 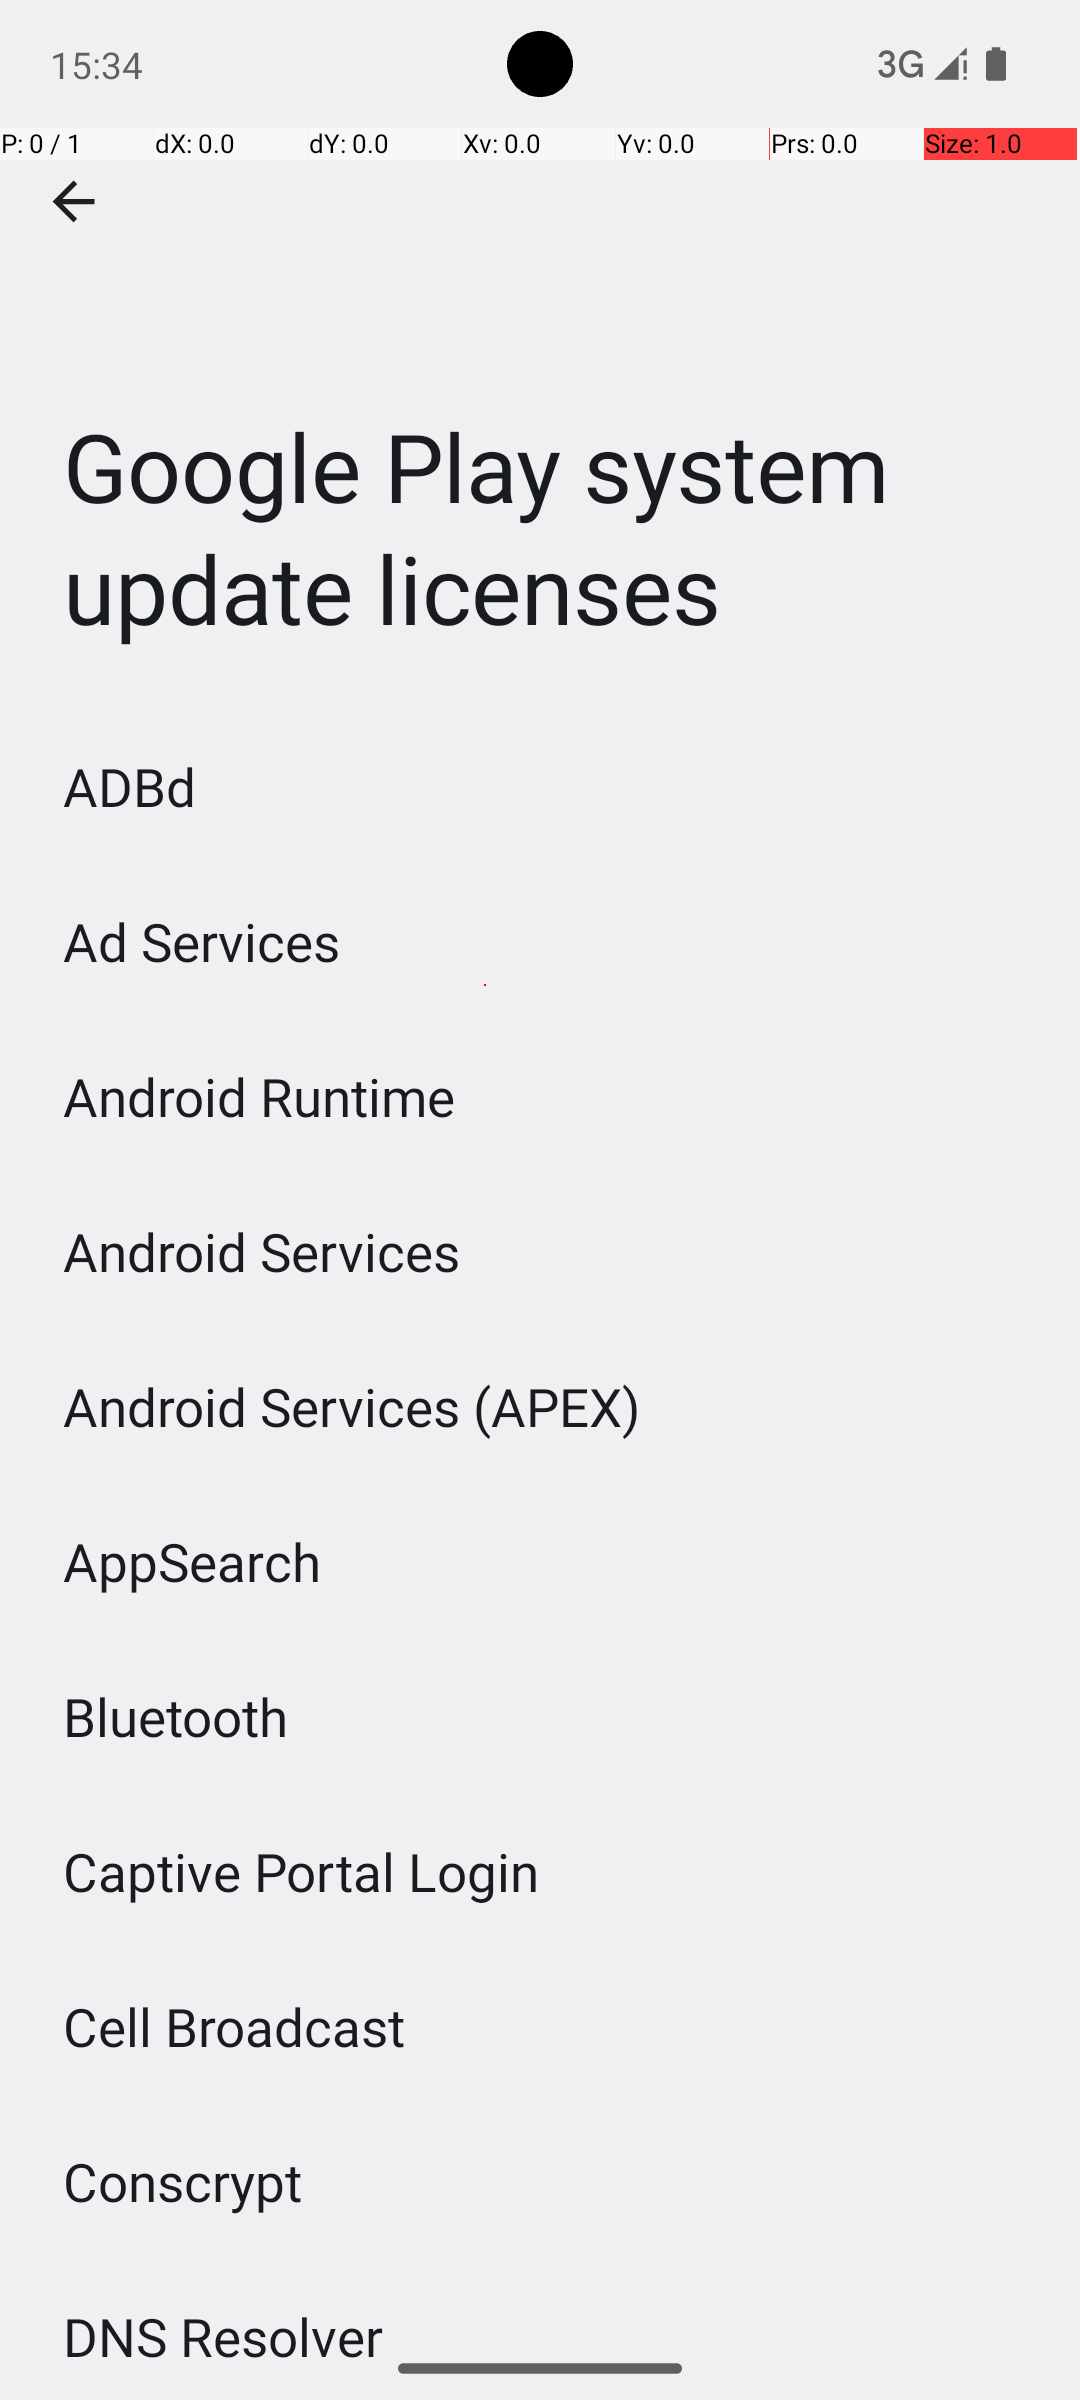 What do you see at coordinates (192, 1562) in the screenshot?
I see `AppSearch` at bounding box center [192, 1562].